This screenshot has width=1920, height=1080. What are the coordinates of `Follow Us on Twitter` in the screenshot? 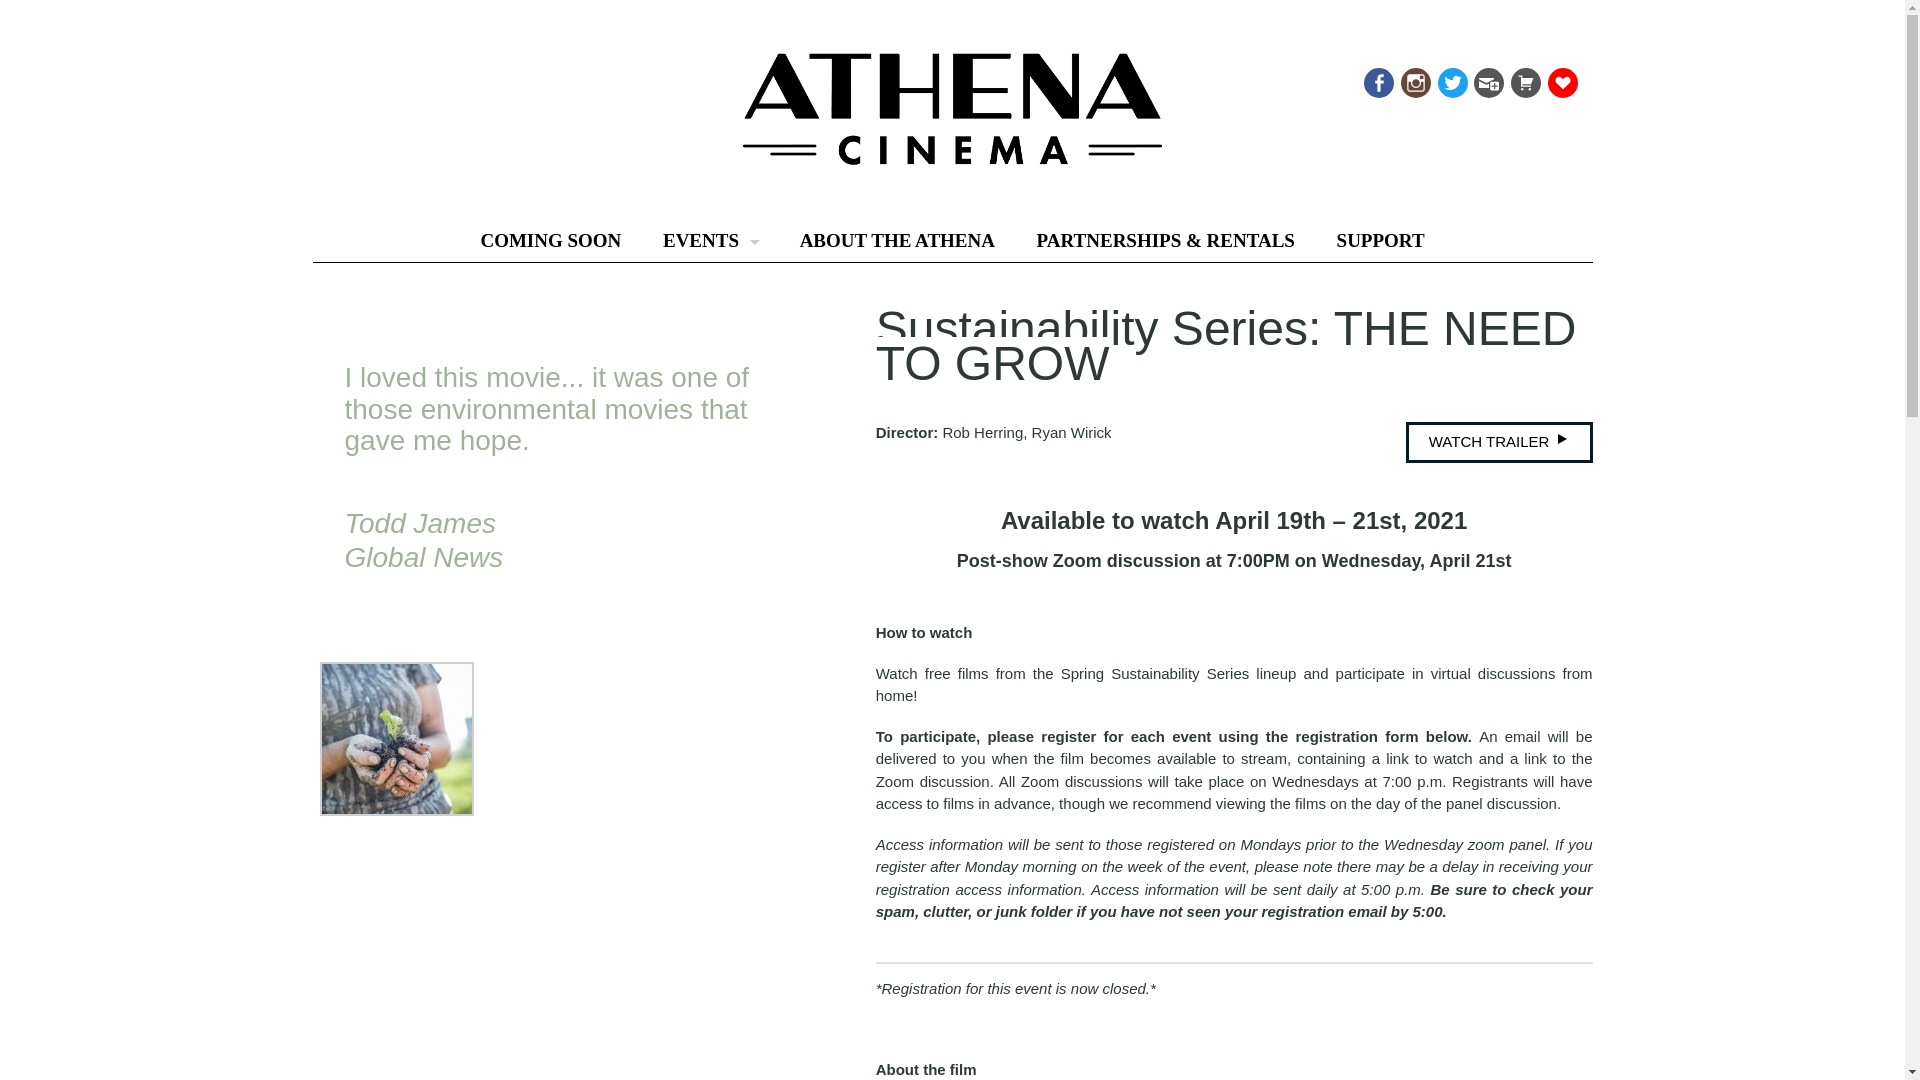 It's located at (1451, 78).